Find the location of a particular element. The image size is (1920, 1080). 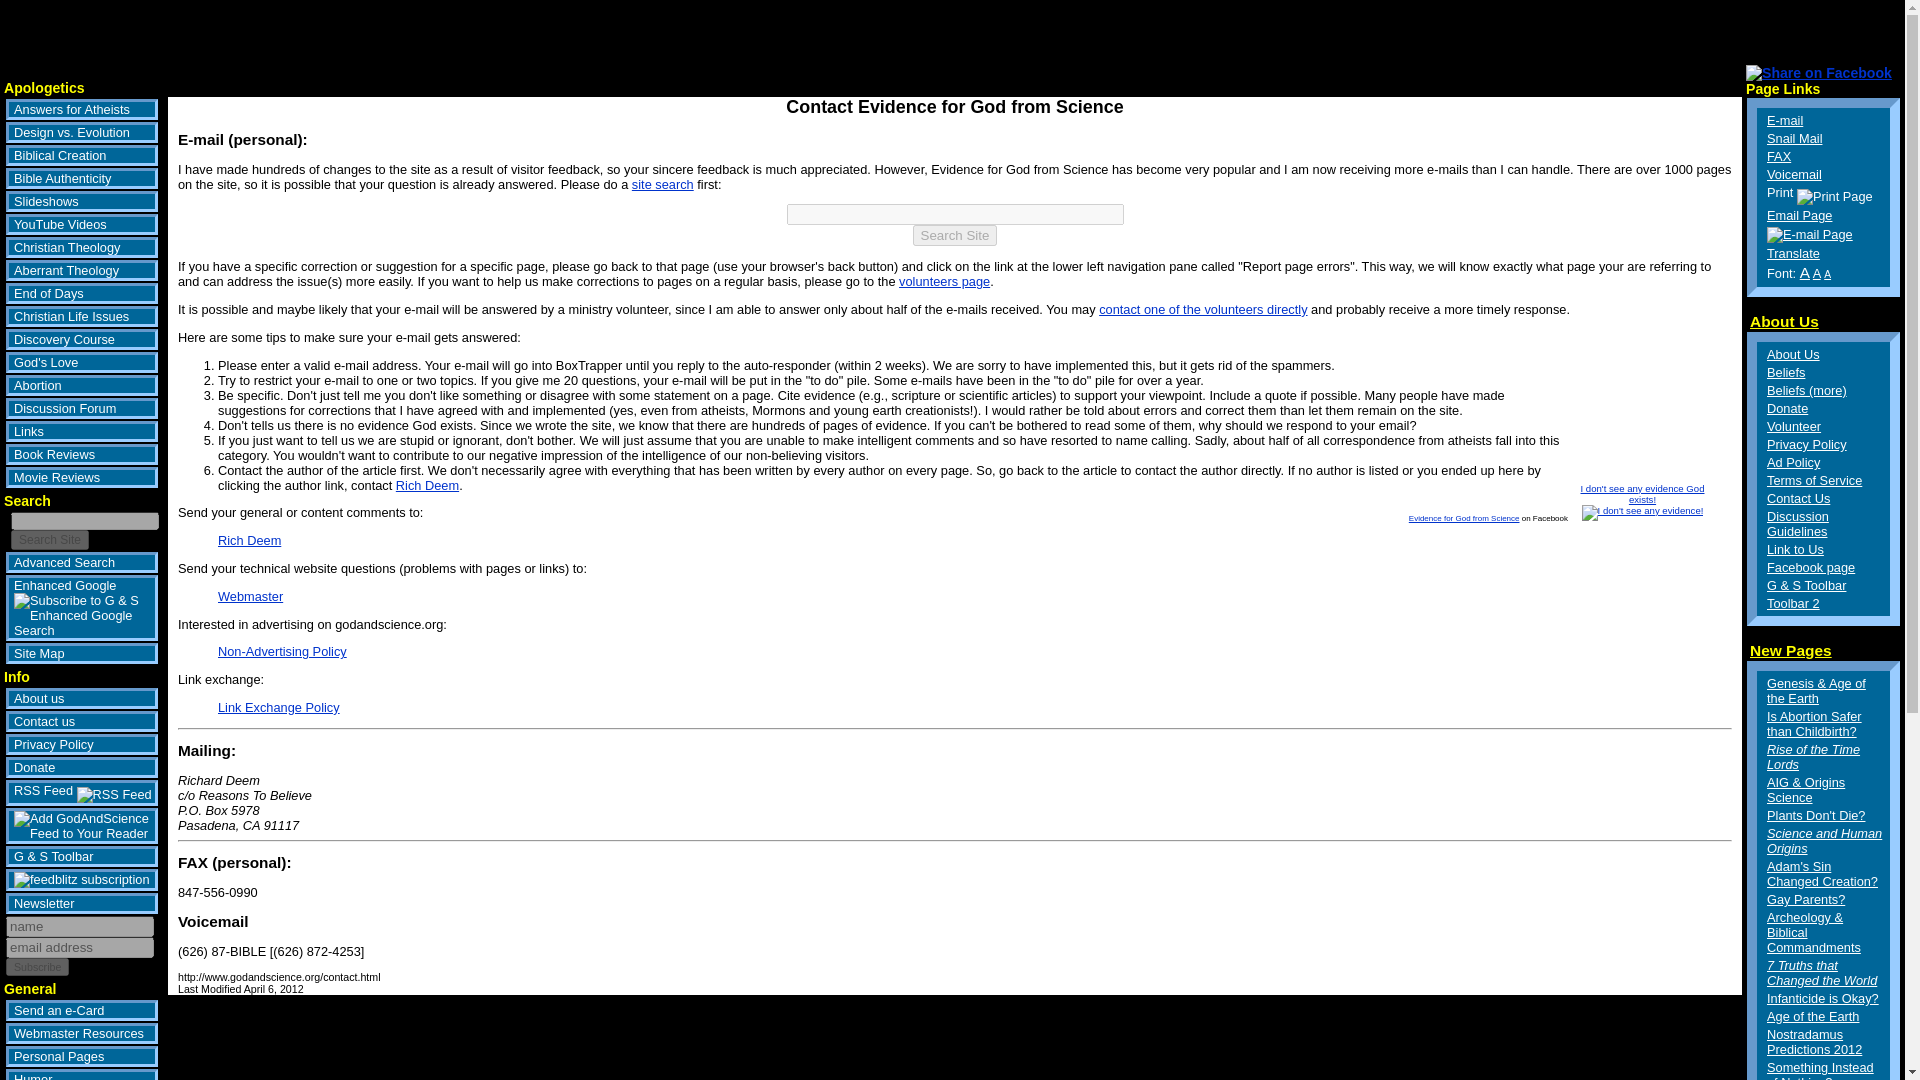

Evidence for God from Science is located at coordinates (1464, 518).